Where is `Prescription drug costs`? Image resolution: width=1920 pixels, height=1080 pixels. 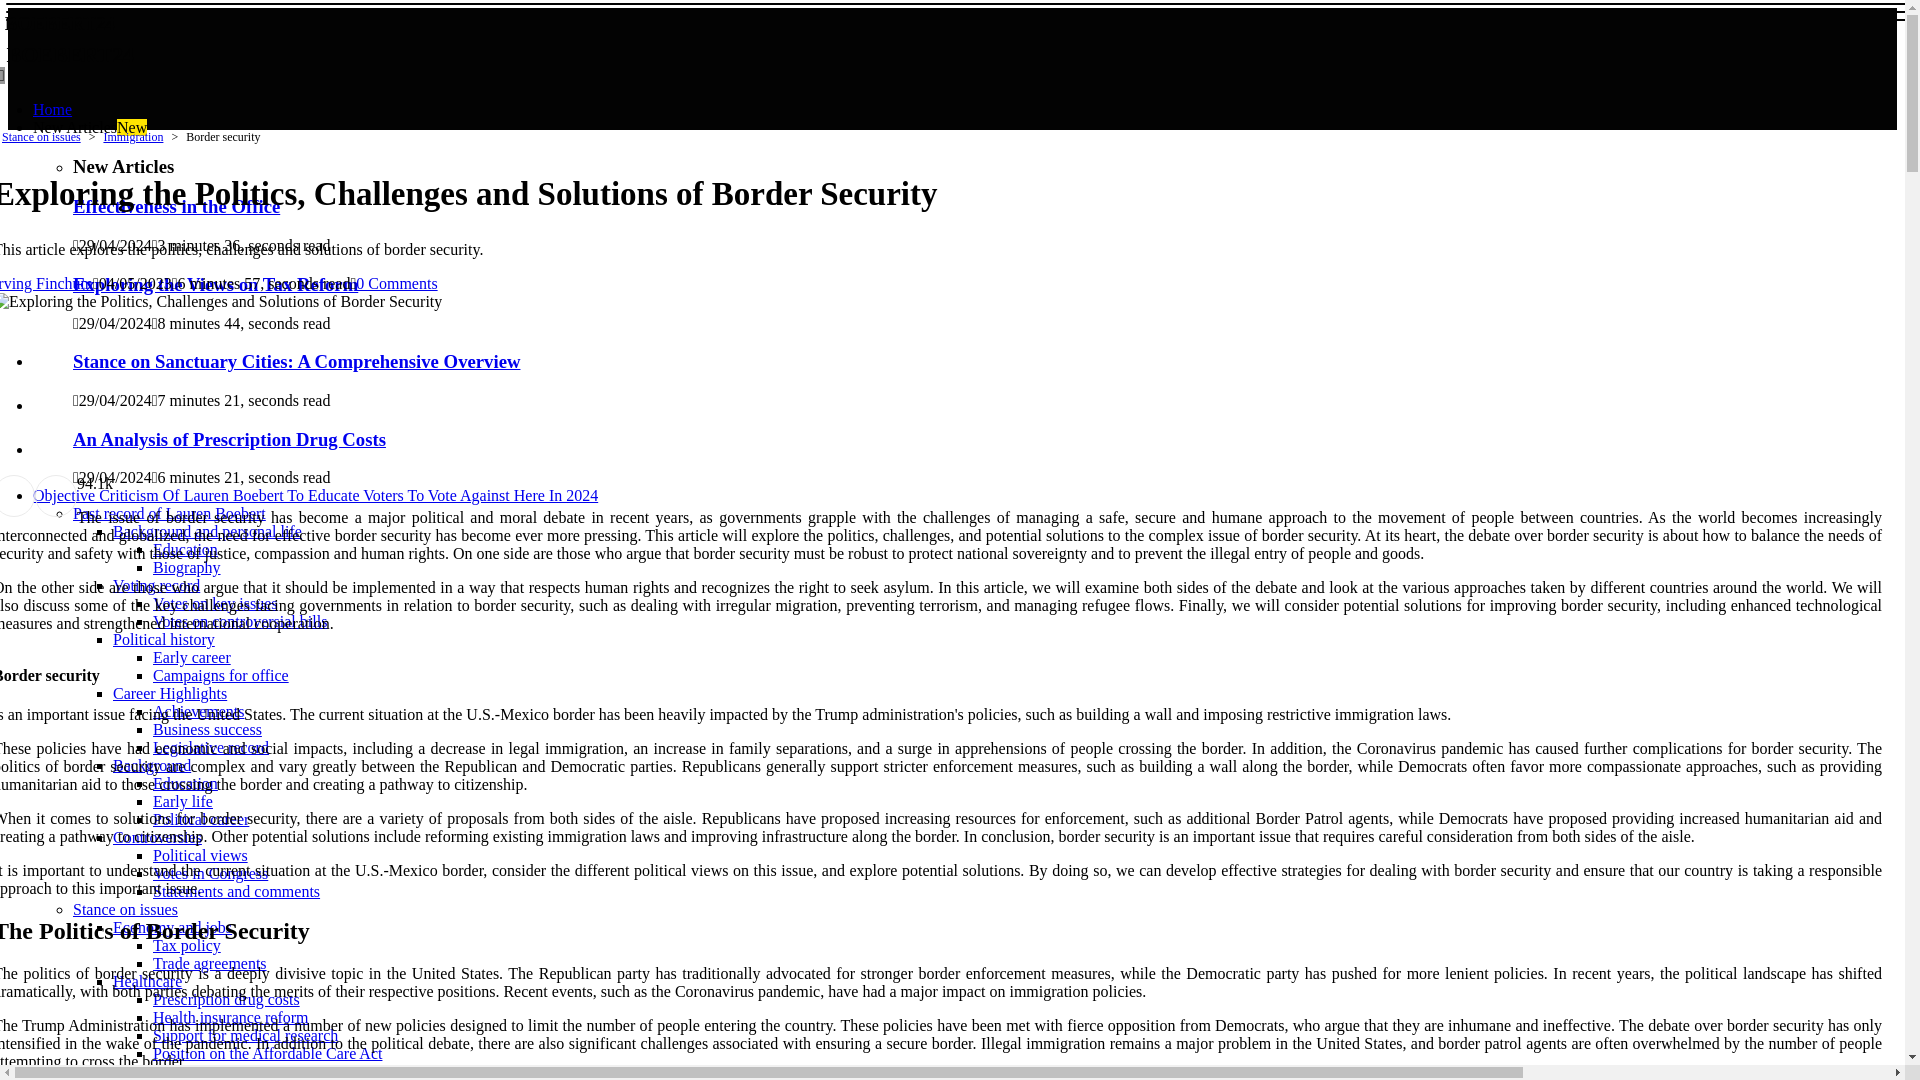 Prescription drug costs is located at coordinates (226, 999).